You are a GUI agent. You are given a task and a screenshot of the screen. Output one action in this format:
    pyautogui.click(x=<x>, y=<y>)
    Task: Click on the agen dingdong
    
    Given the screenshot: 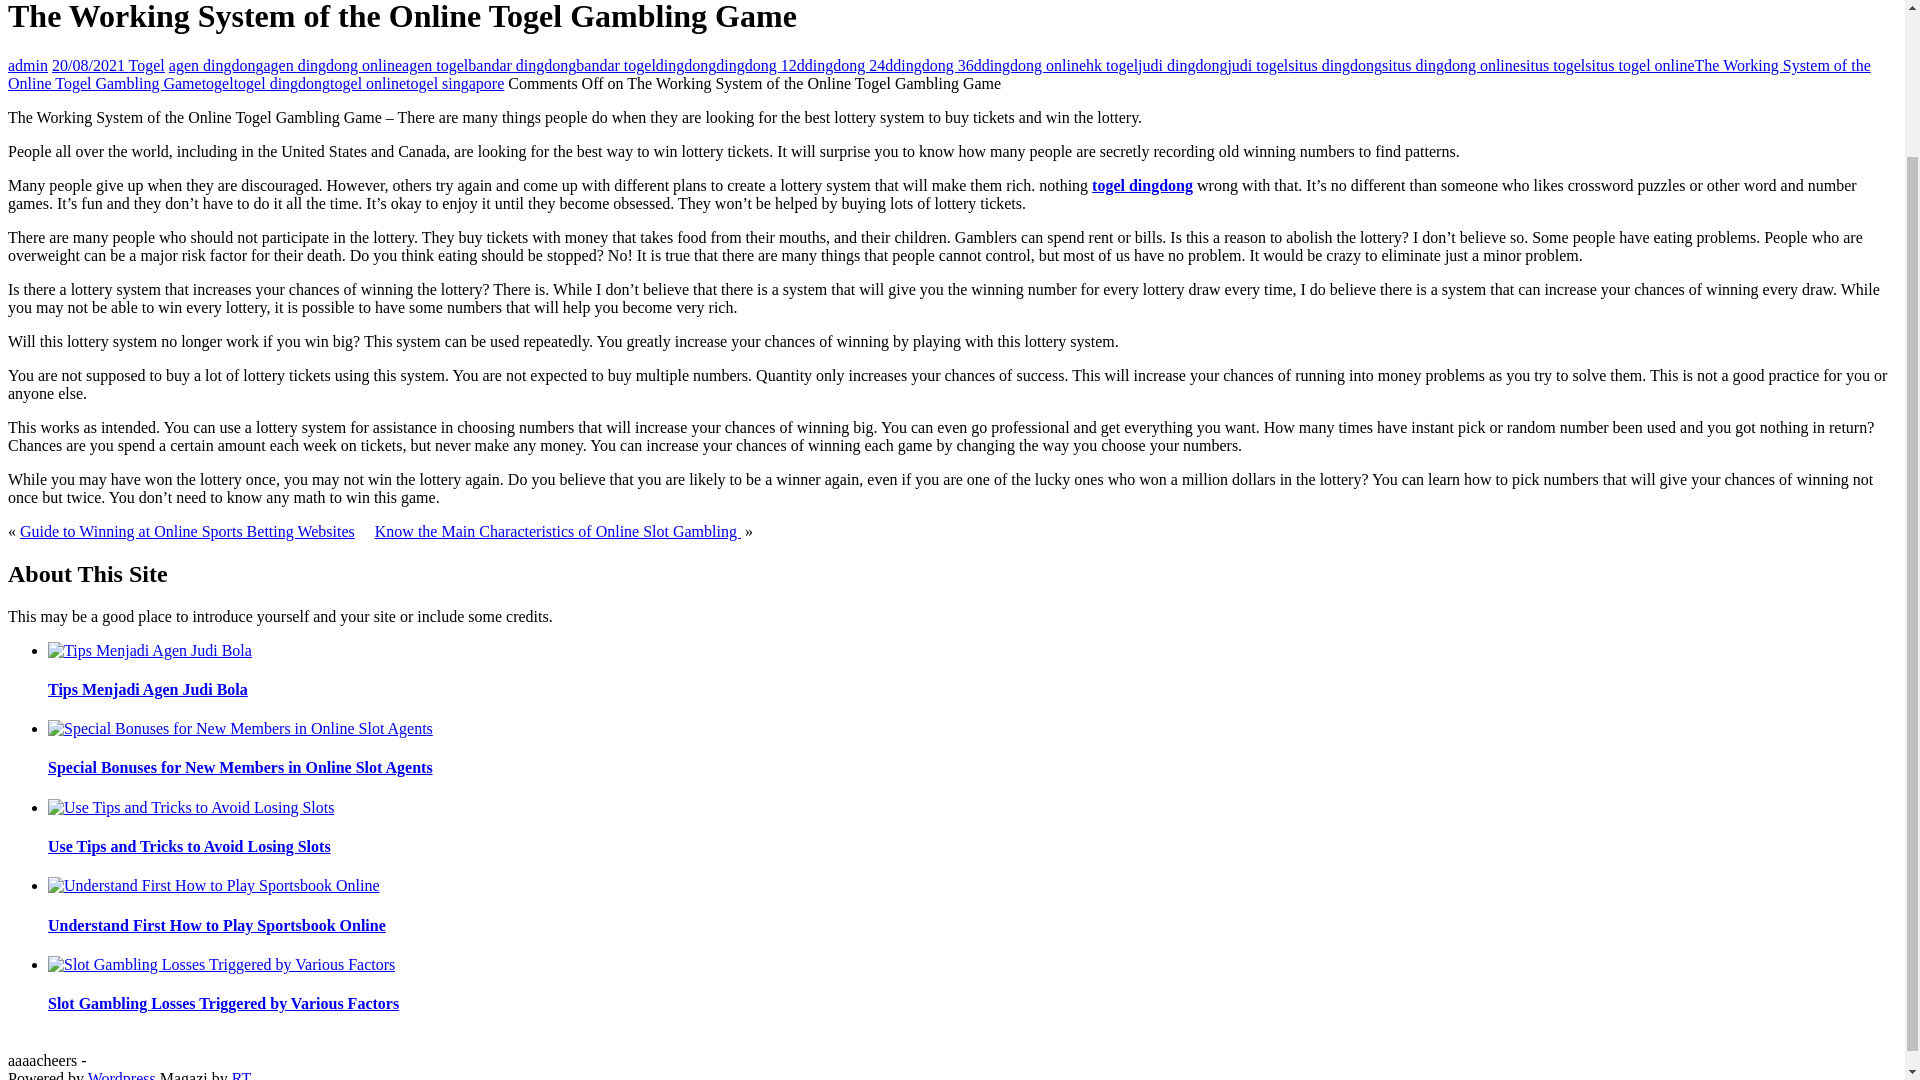 What is the action you would take?
    pyautogui.click(x=216, y=66)
    